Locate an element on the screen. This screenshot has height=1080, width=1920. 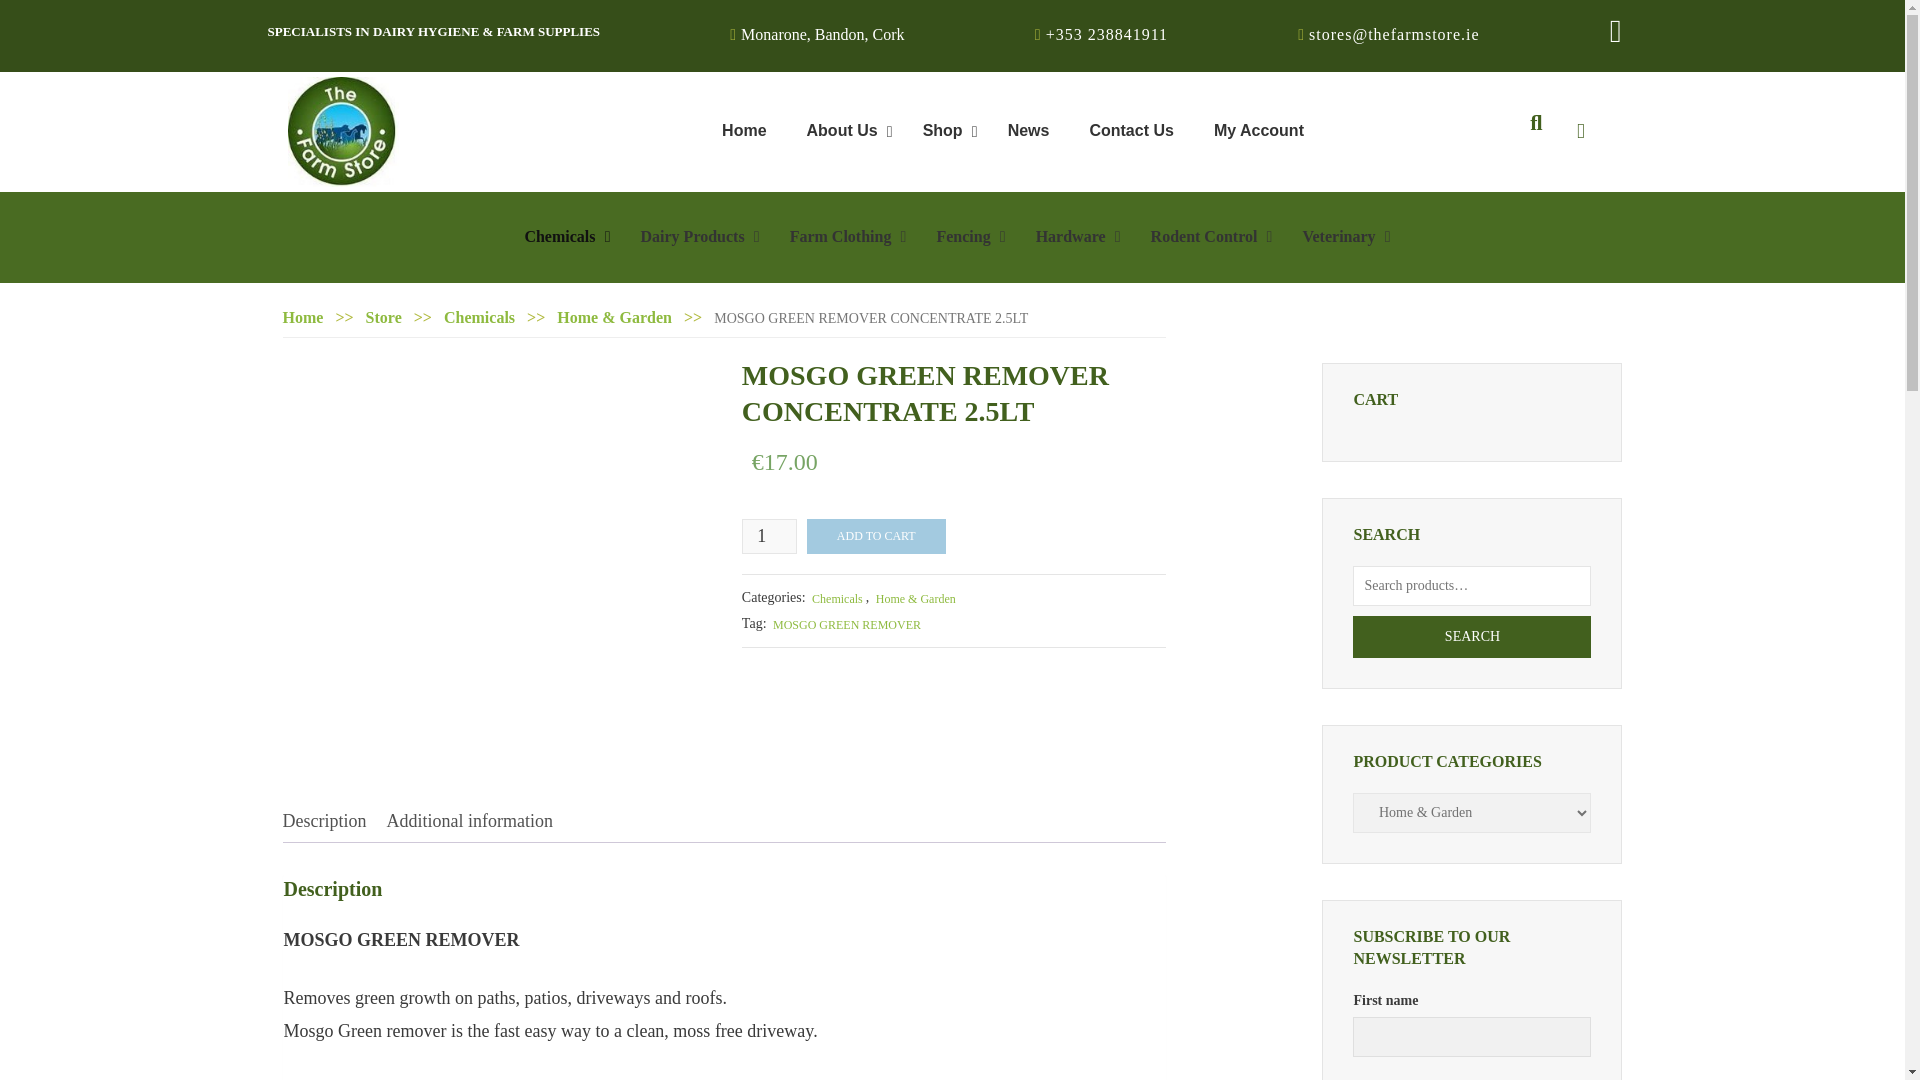
About Us is located at coordinates (844, 130).